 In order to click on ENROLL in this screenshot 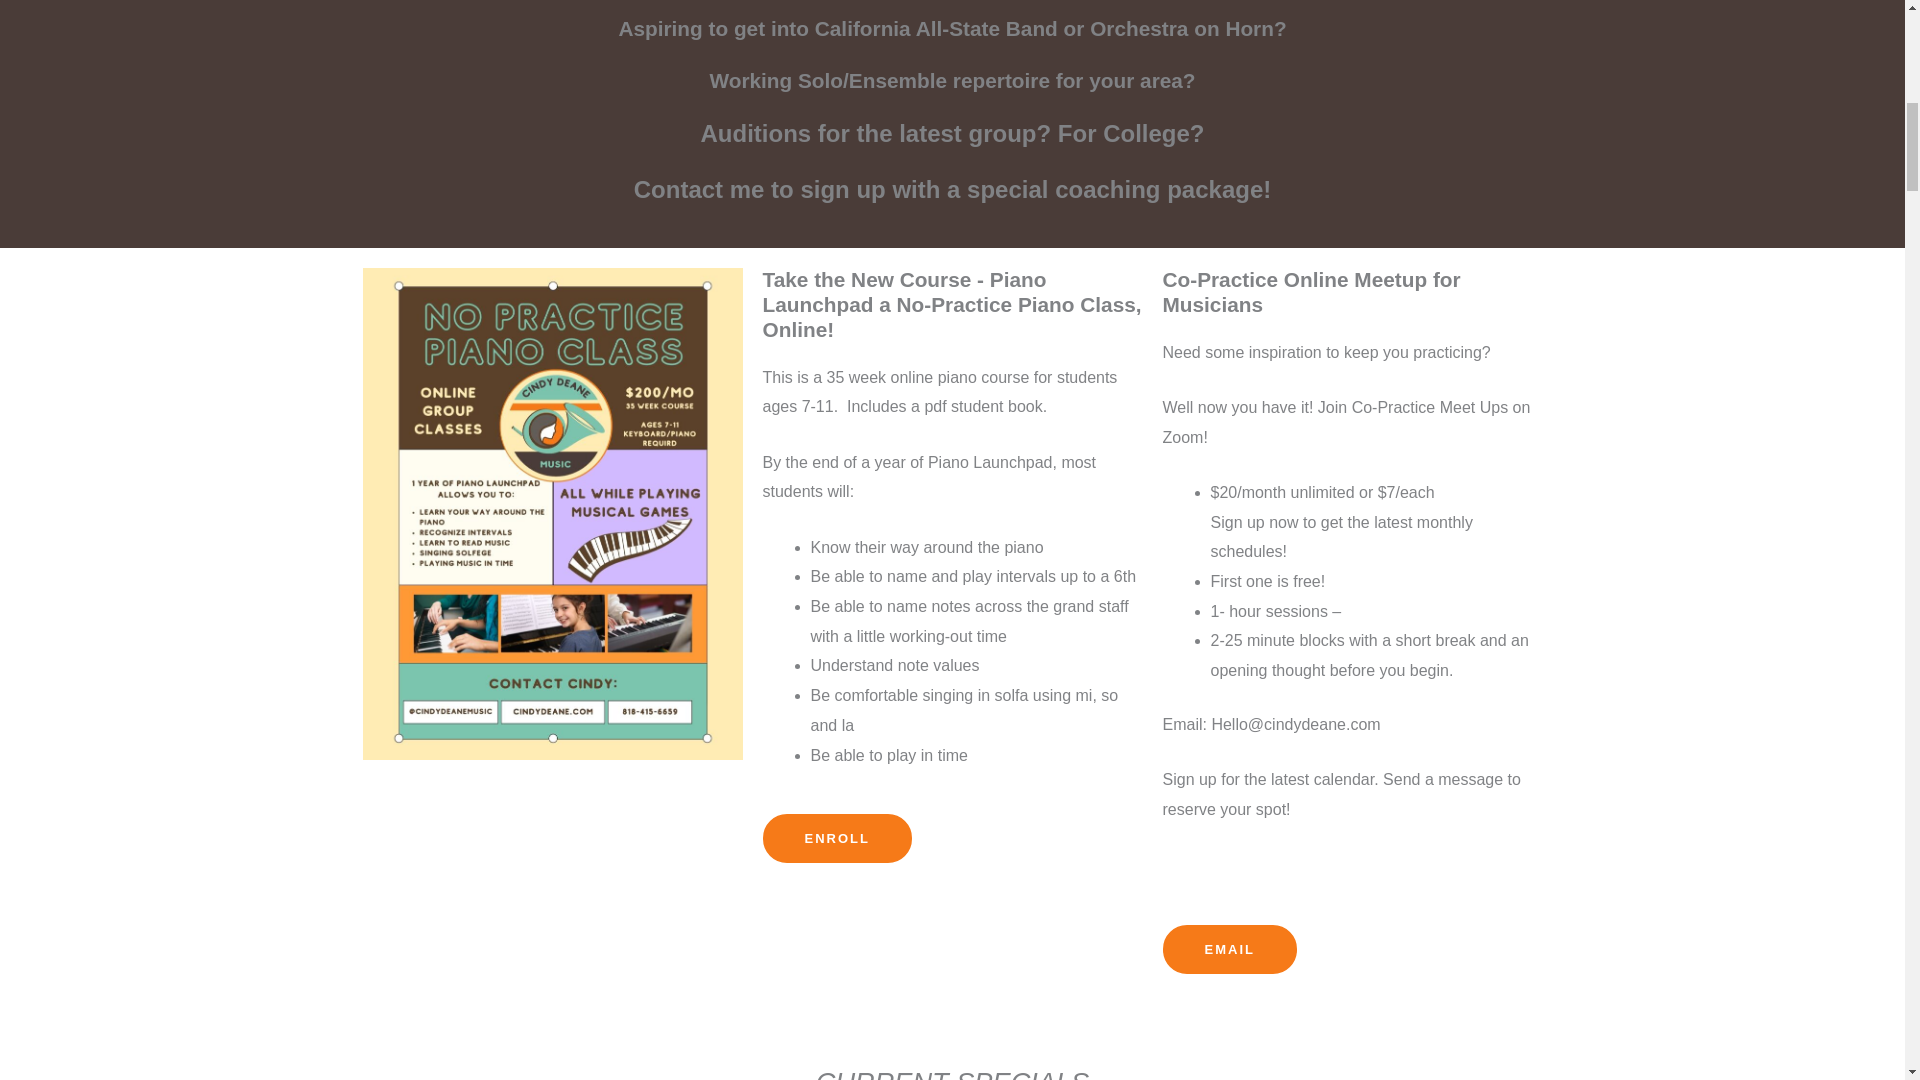, I will do `click(836, 838)`.